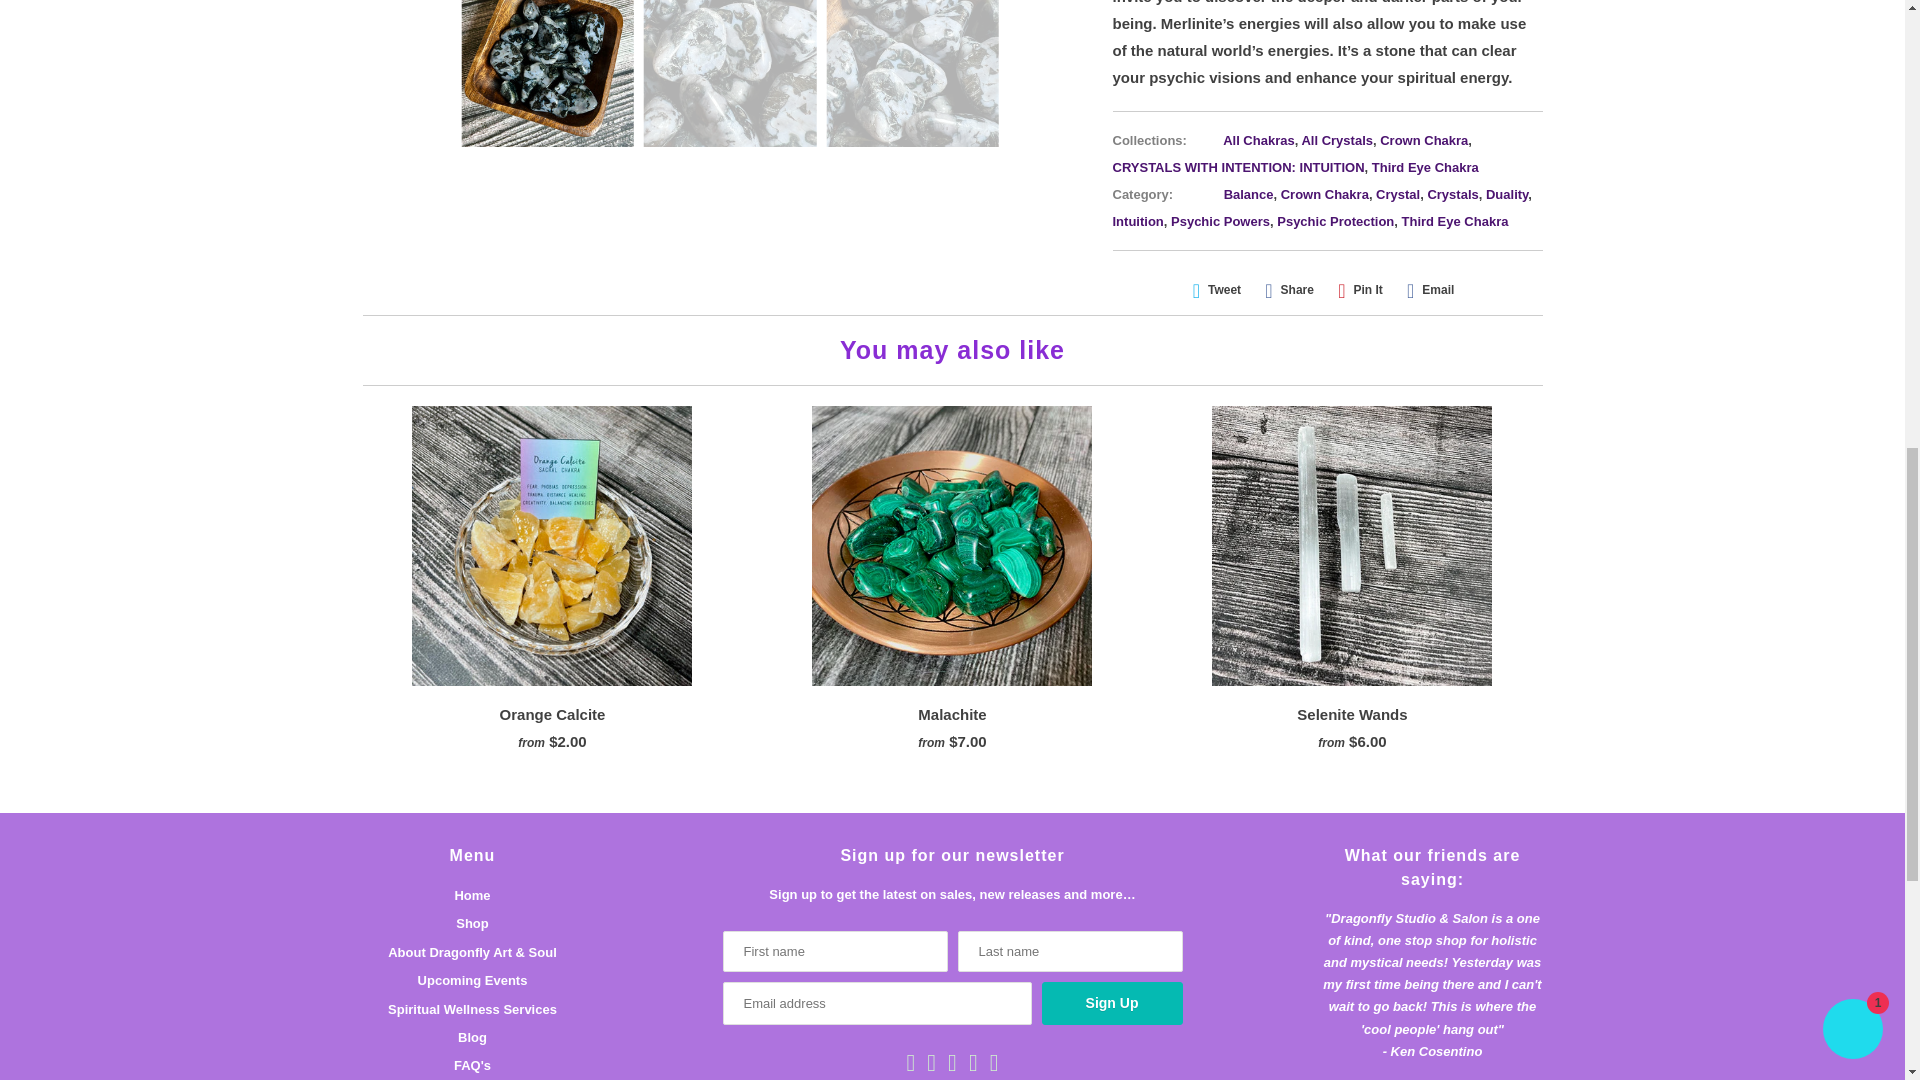 The image size is (1920, 1080). I want to click on Sign Up, so click(1112, 1002).